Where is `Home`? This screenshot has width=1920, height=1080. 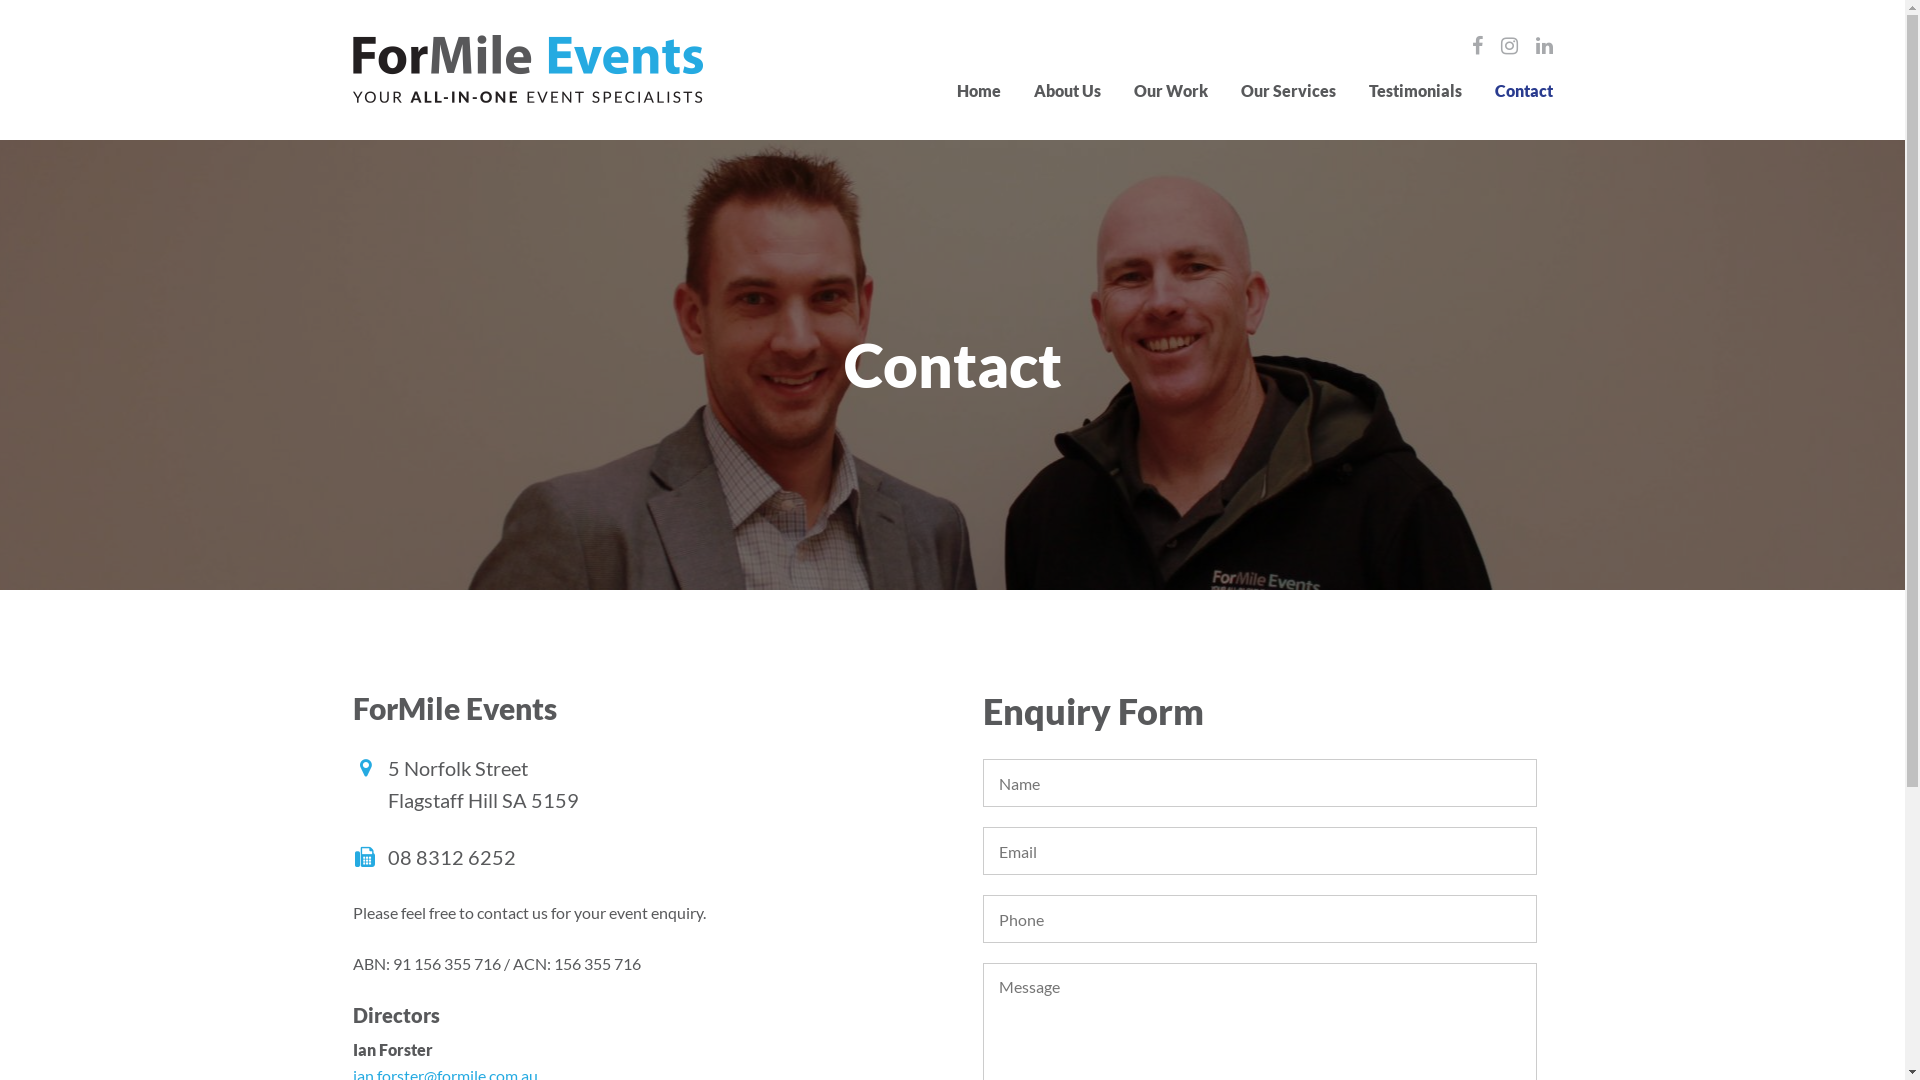
Home is located at coordinates (978, 90).